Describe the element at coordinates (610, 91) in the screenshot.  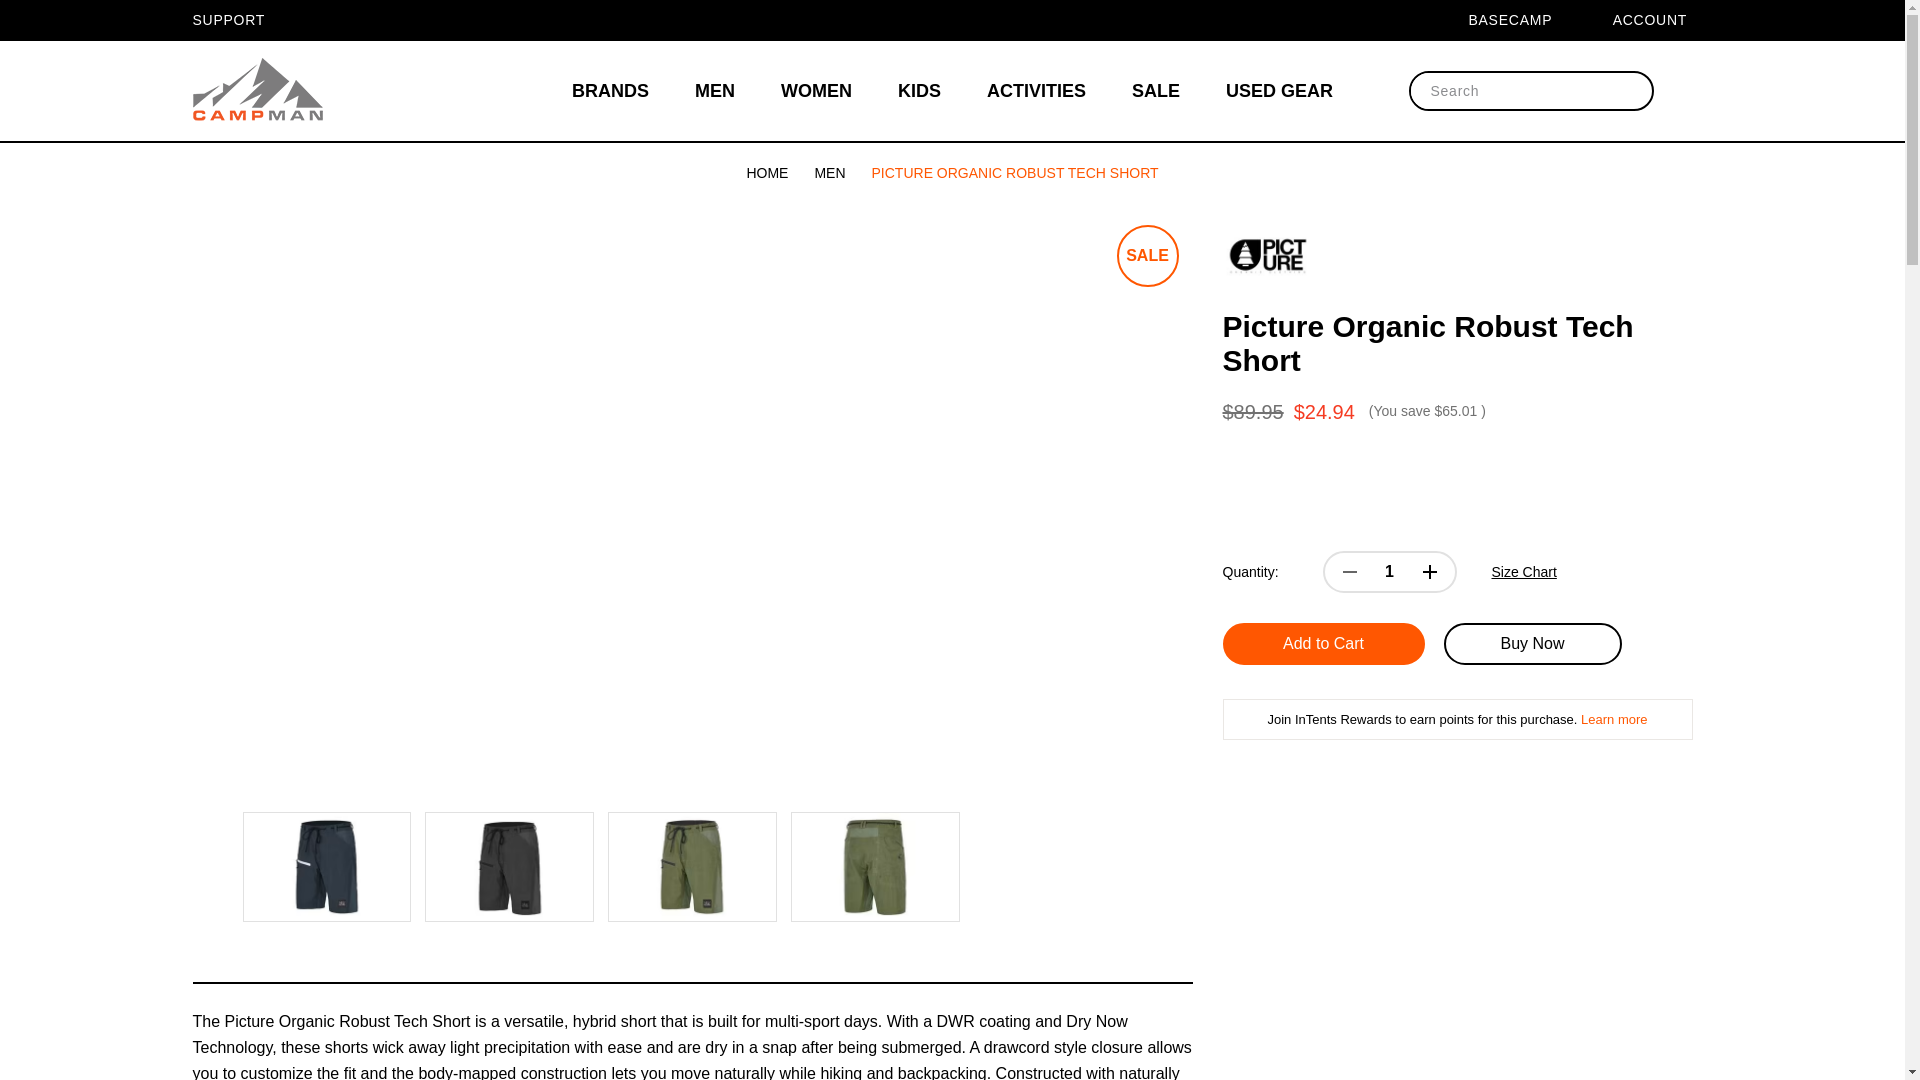
I see `BRANDS` at that location.